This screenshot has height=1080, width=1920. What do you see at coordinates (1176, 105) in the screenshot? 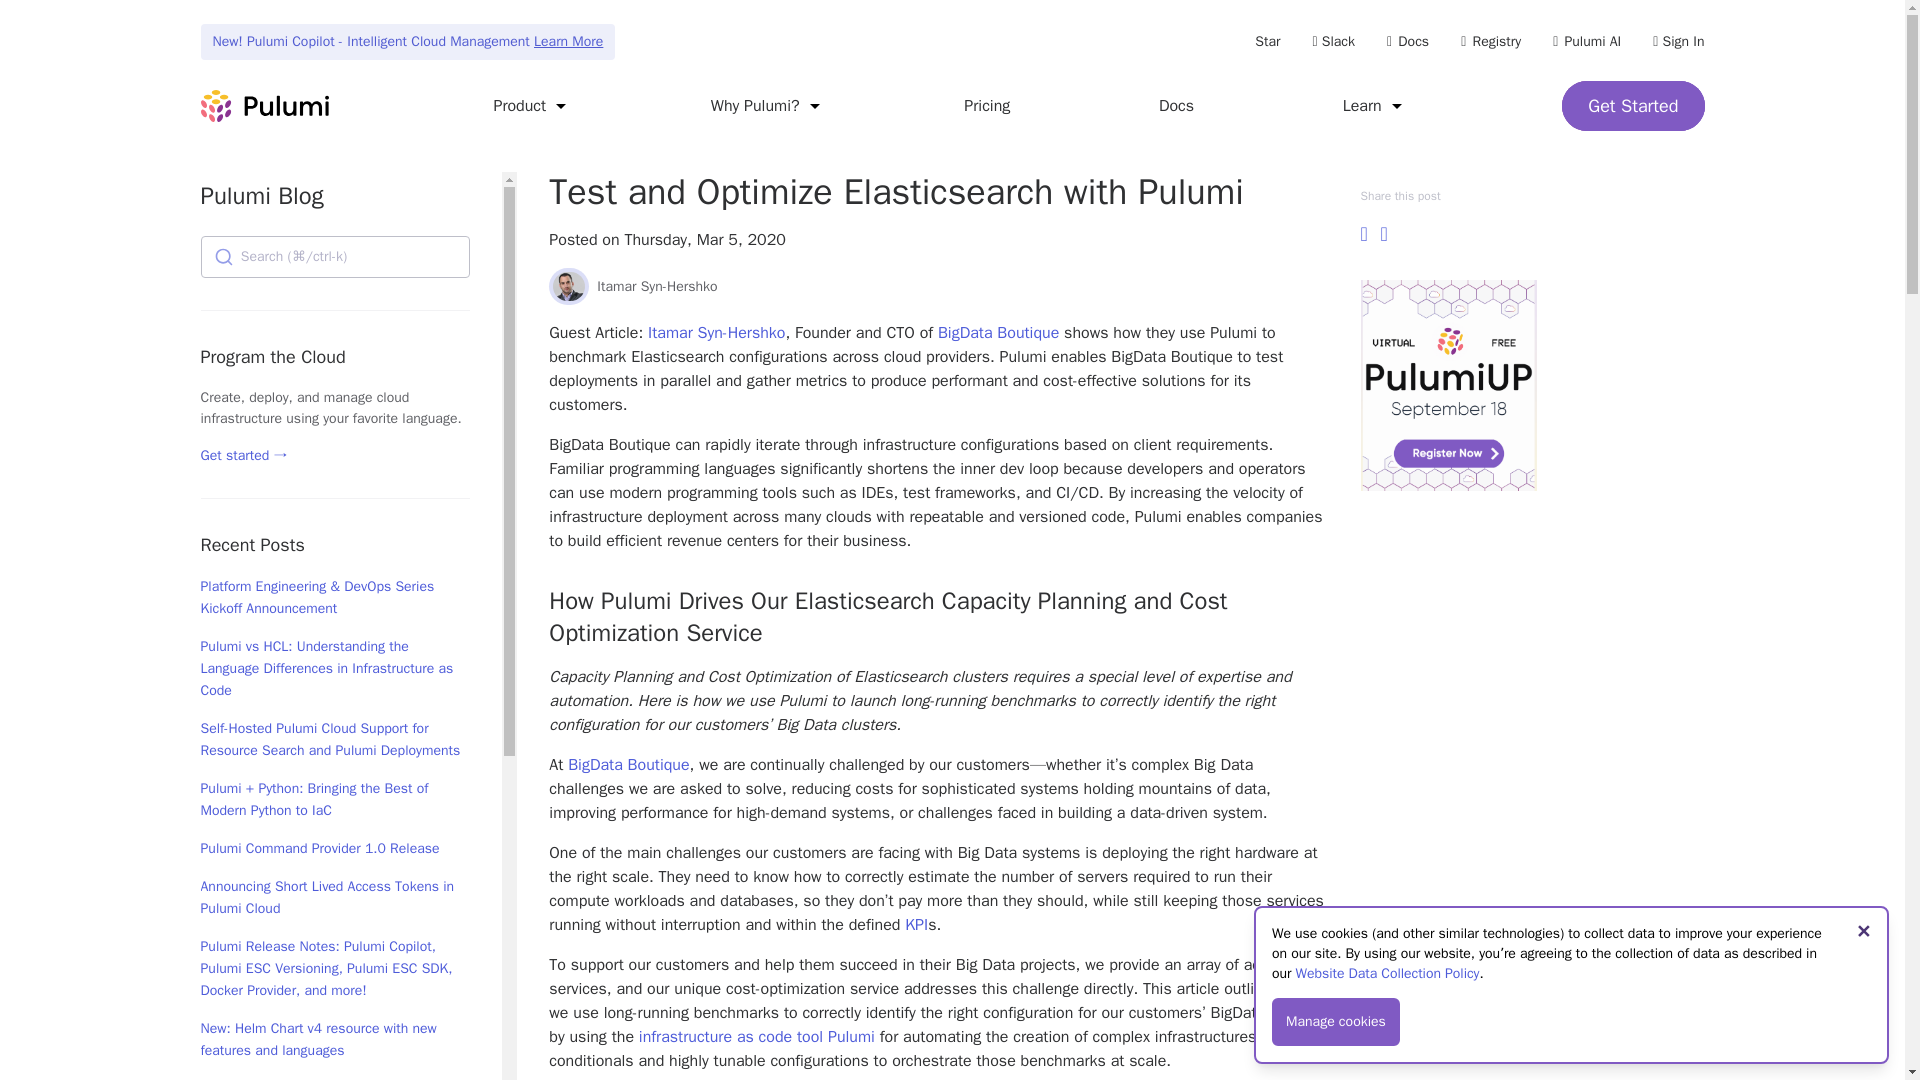
I see `Docs` at bounding box center [1176, 105].